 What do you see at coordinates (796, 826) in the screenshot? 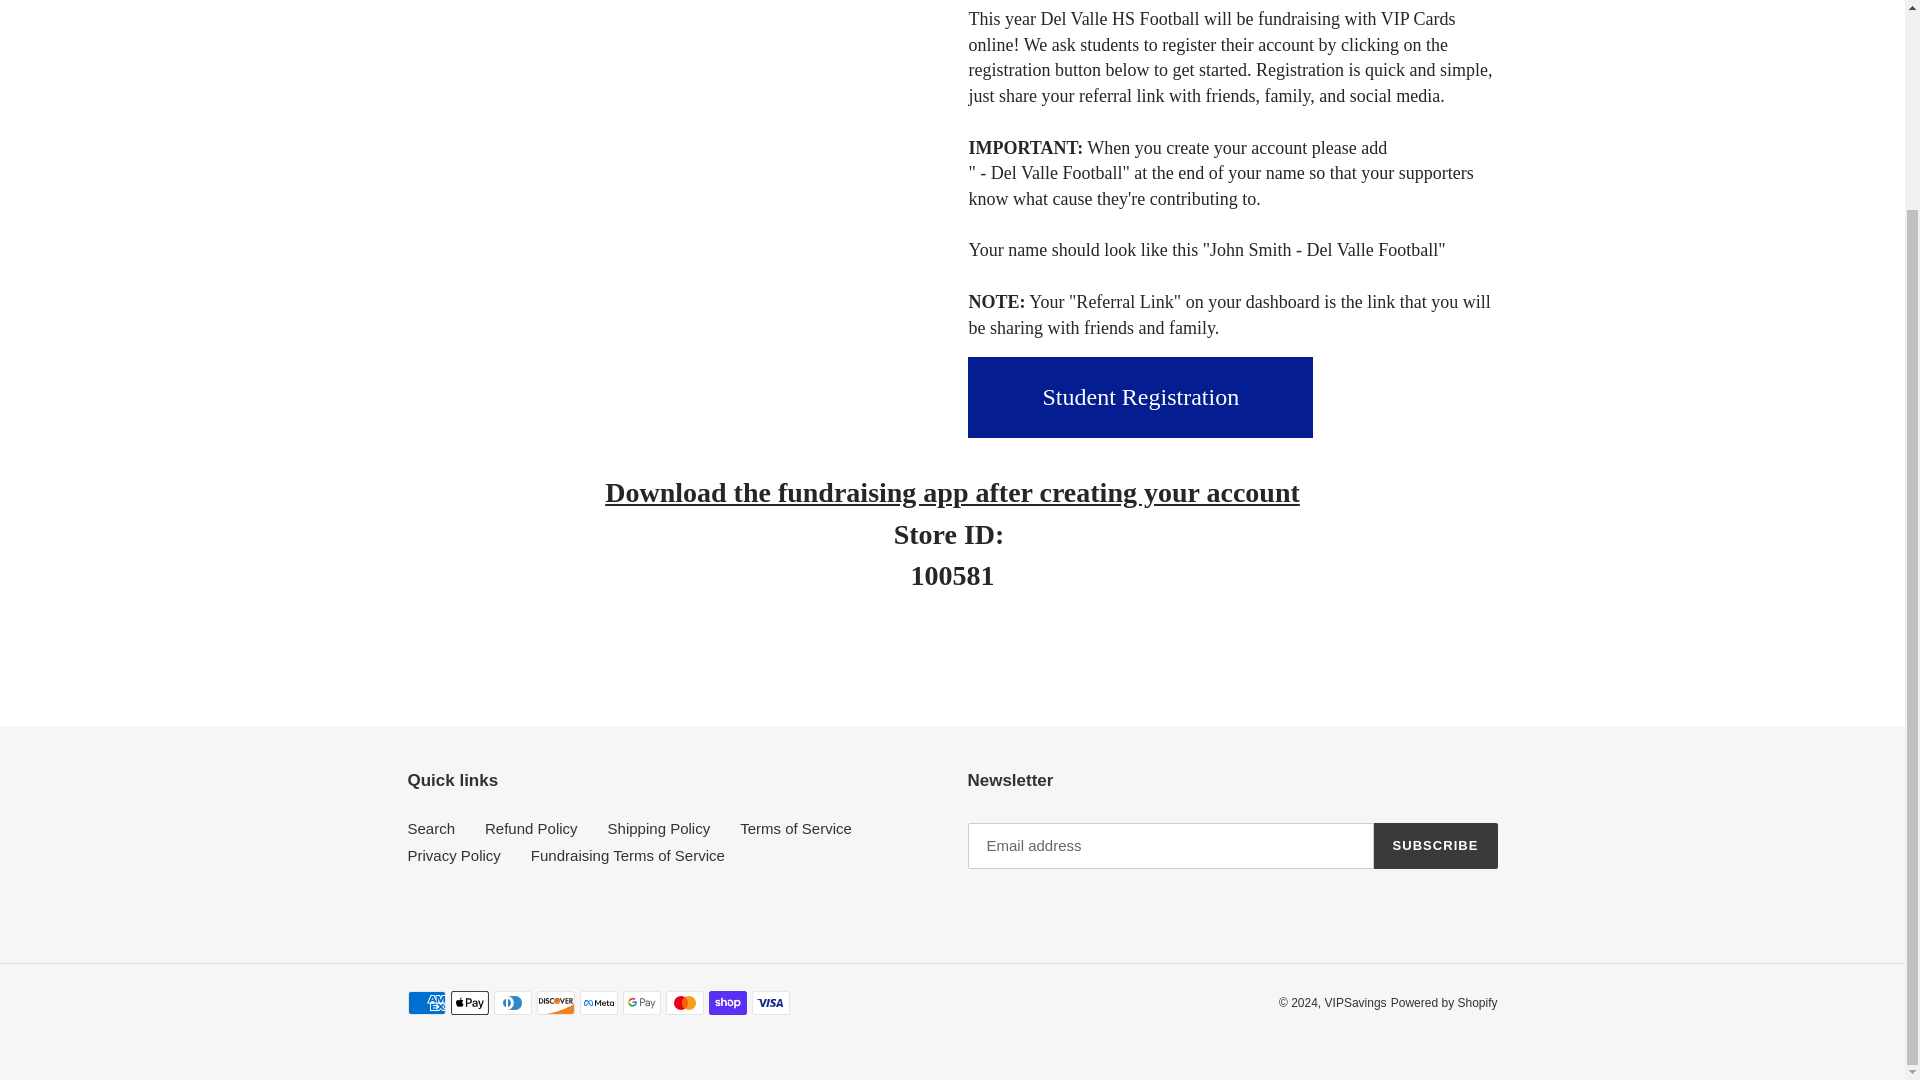
I see `Terms of Service` at bounding box center [796, 826].